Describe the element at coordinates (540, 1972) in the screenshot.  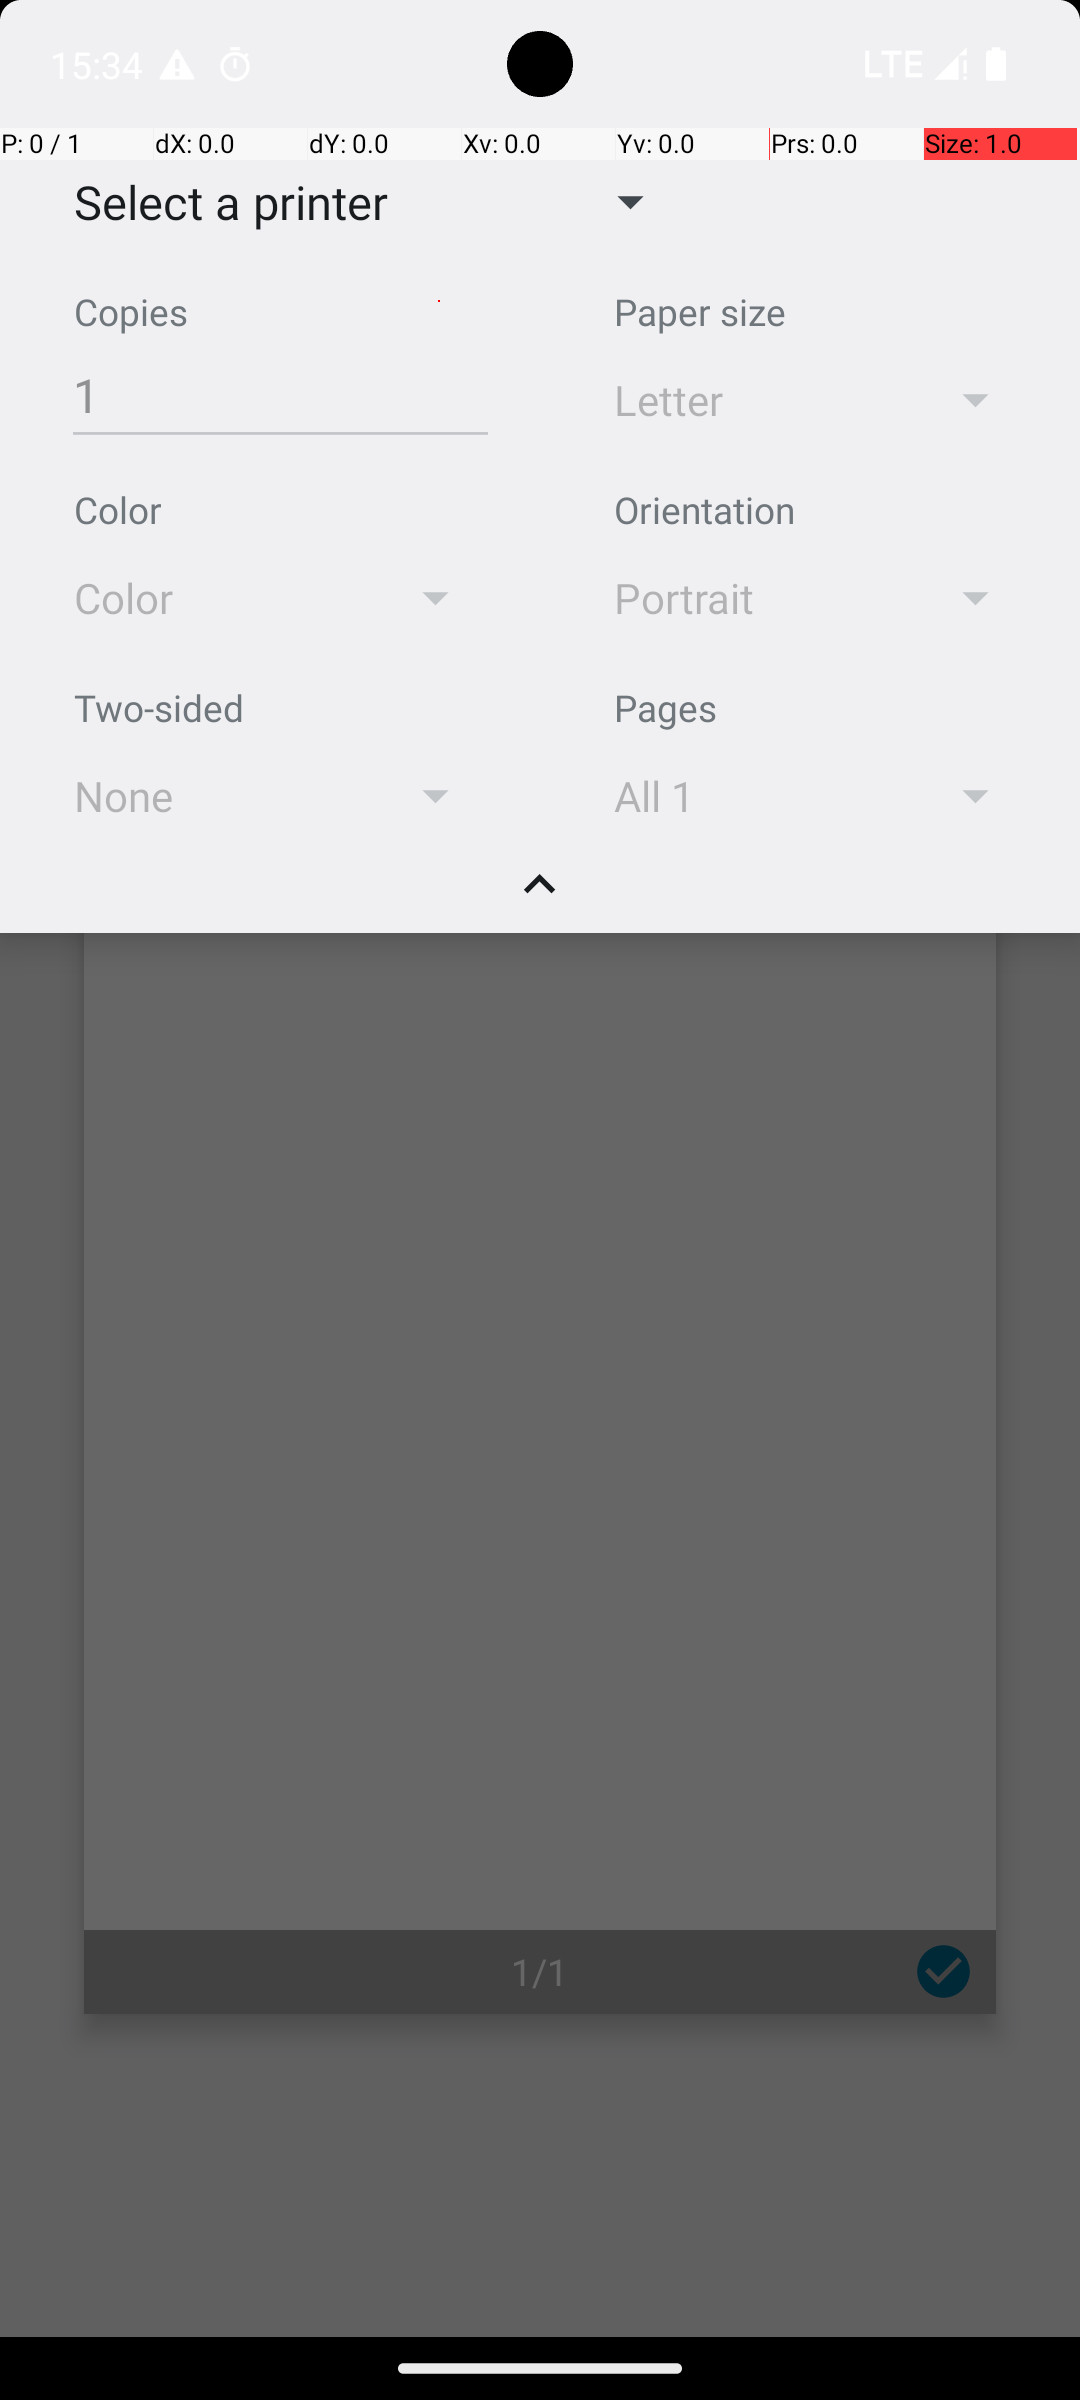
I see `1/1` at that location.